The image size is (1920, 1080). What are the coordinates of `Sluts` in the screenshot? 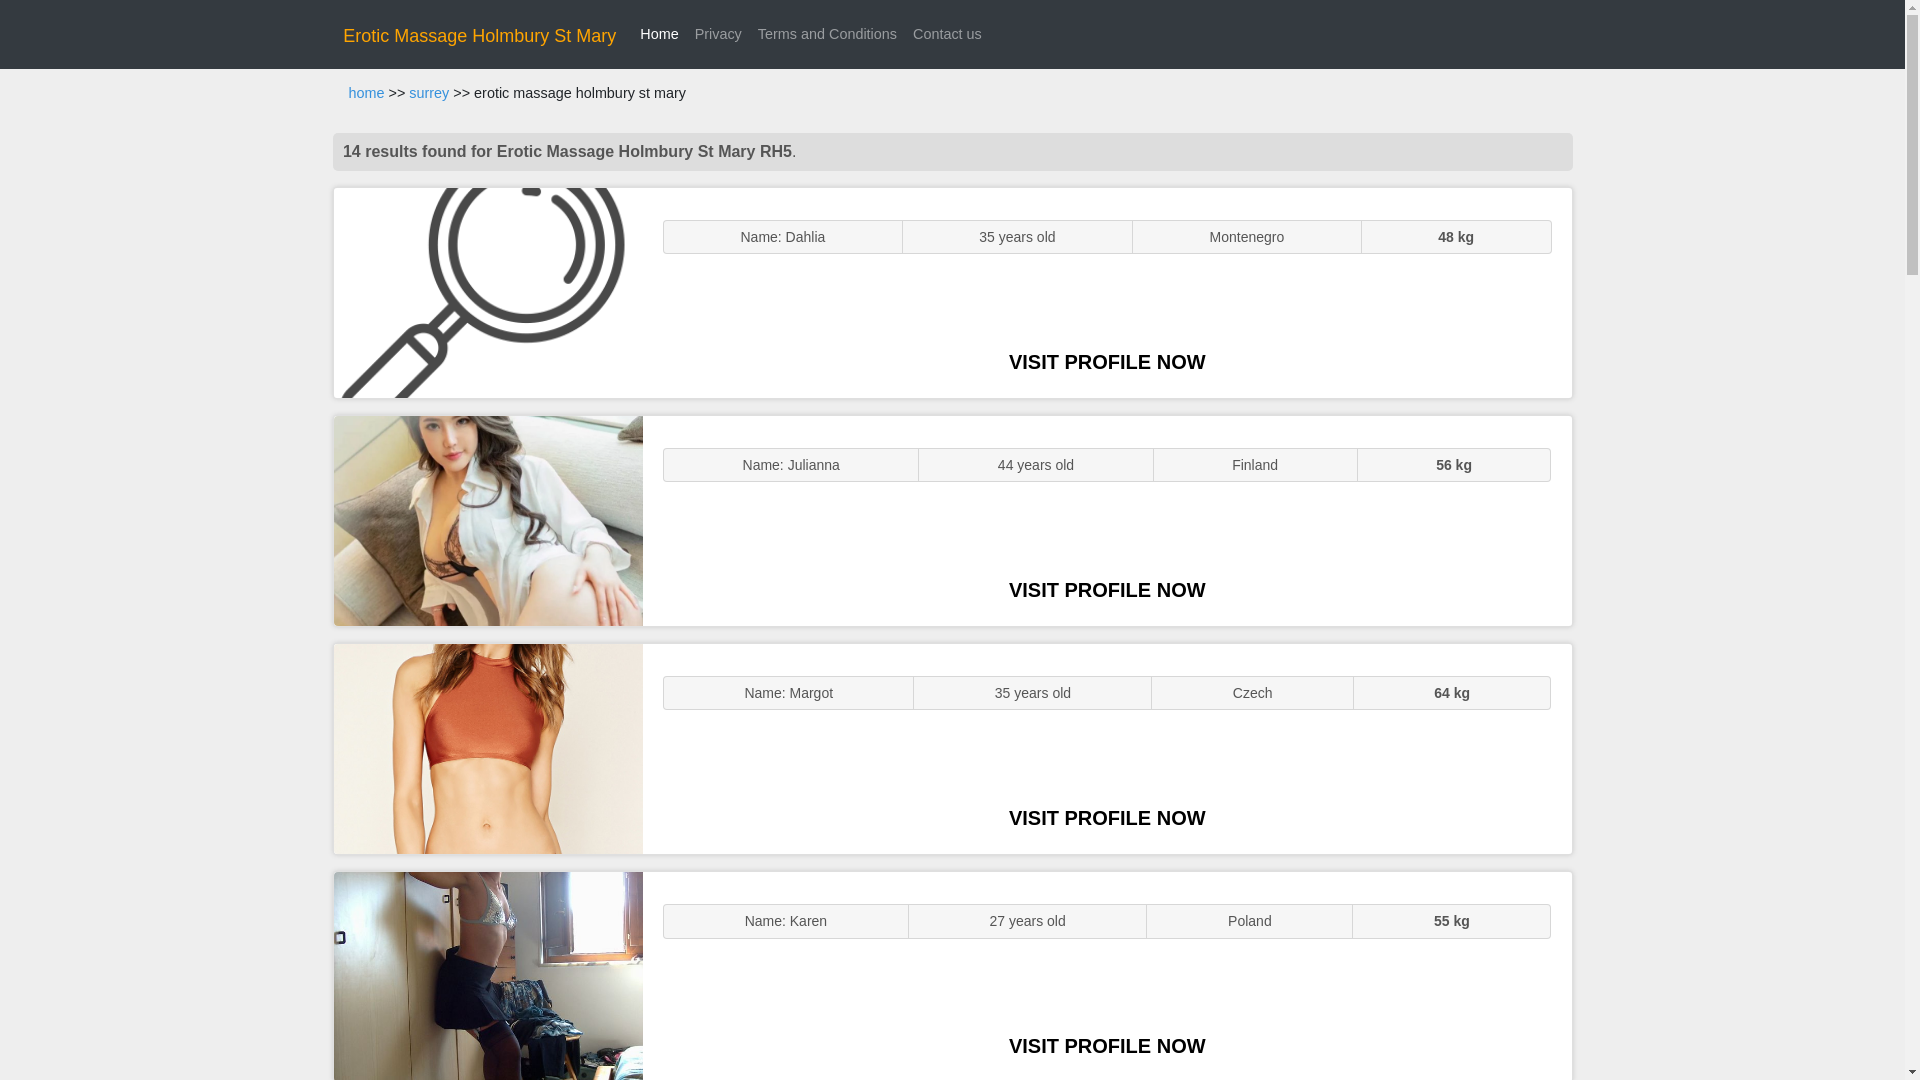 It's located at (488, 976).